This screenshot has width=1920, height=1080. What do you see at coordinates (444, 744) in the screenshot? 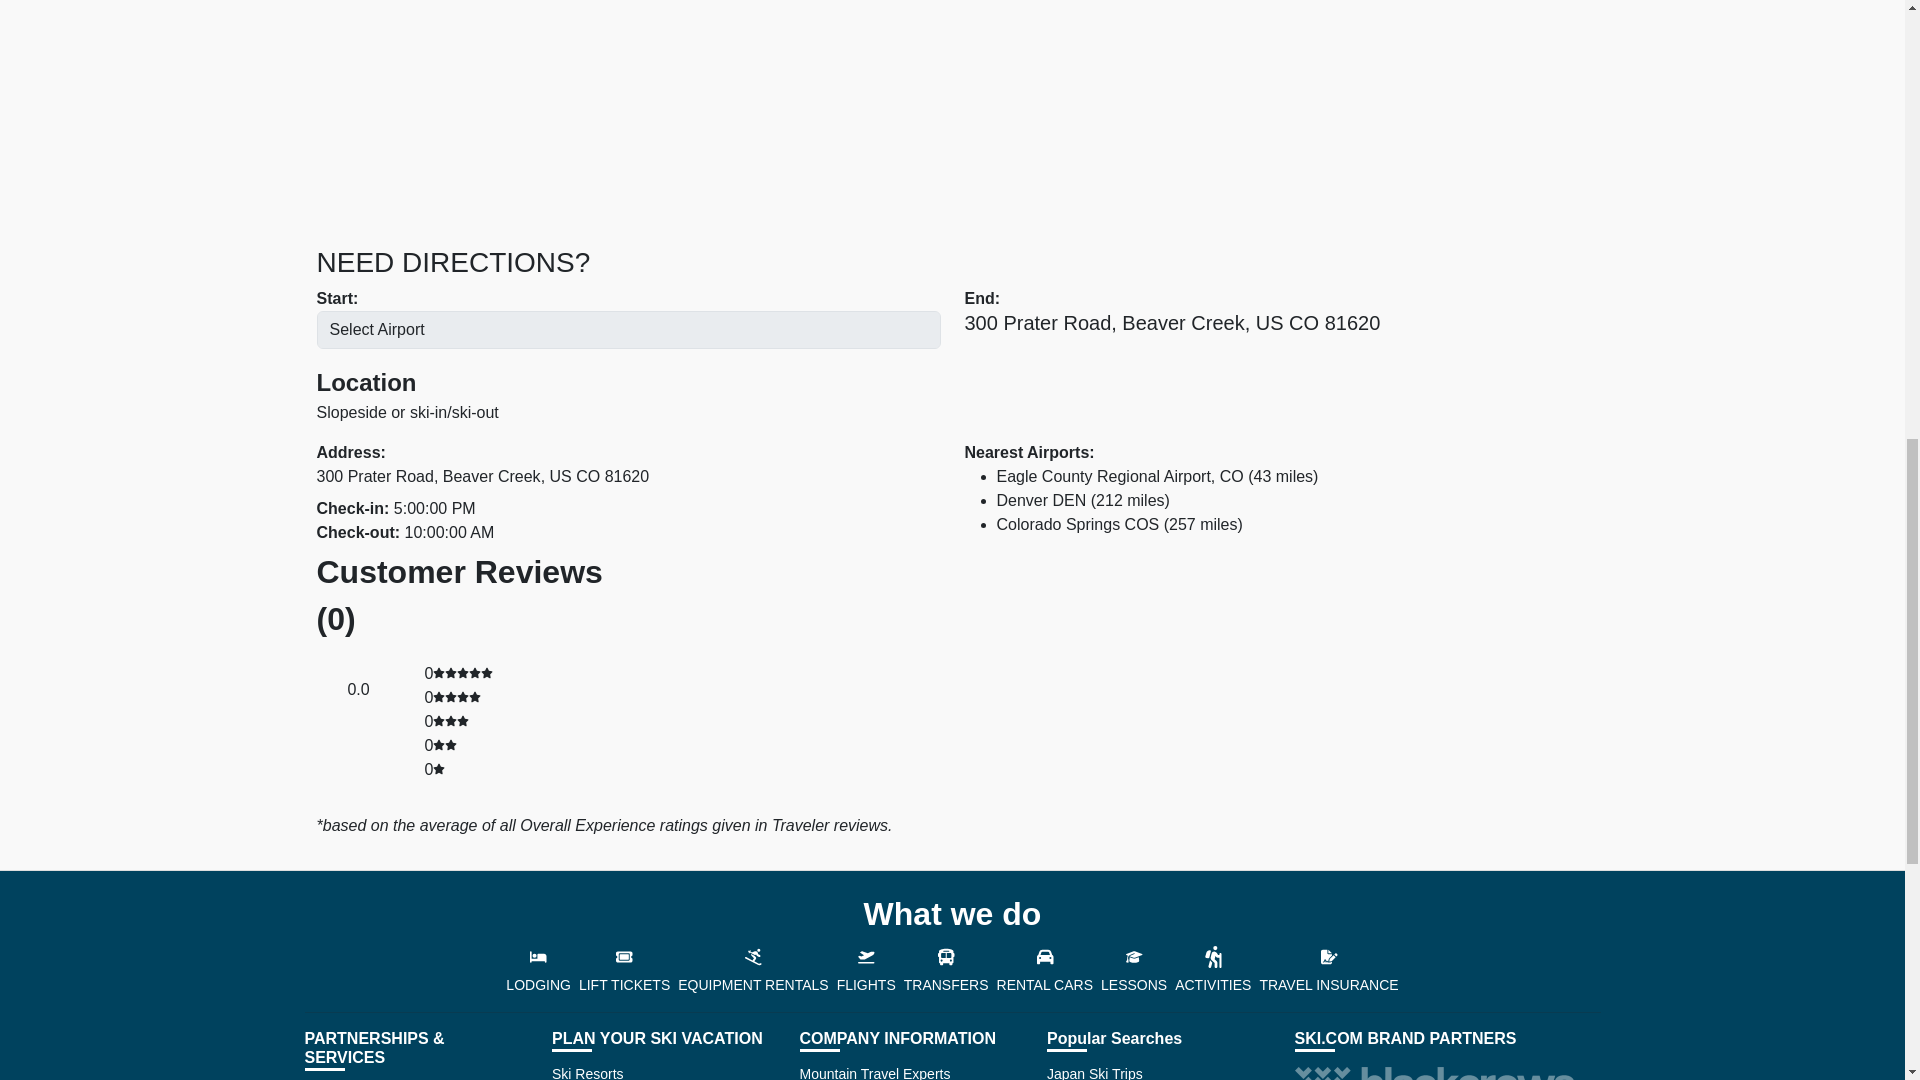
I see ` 0` at bounding box center [444, 744].